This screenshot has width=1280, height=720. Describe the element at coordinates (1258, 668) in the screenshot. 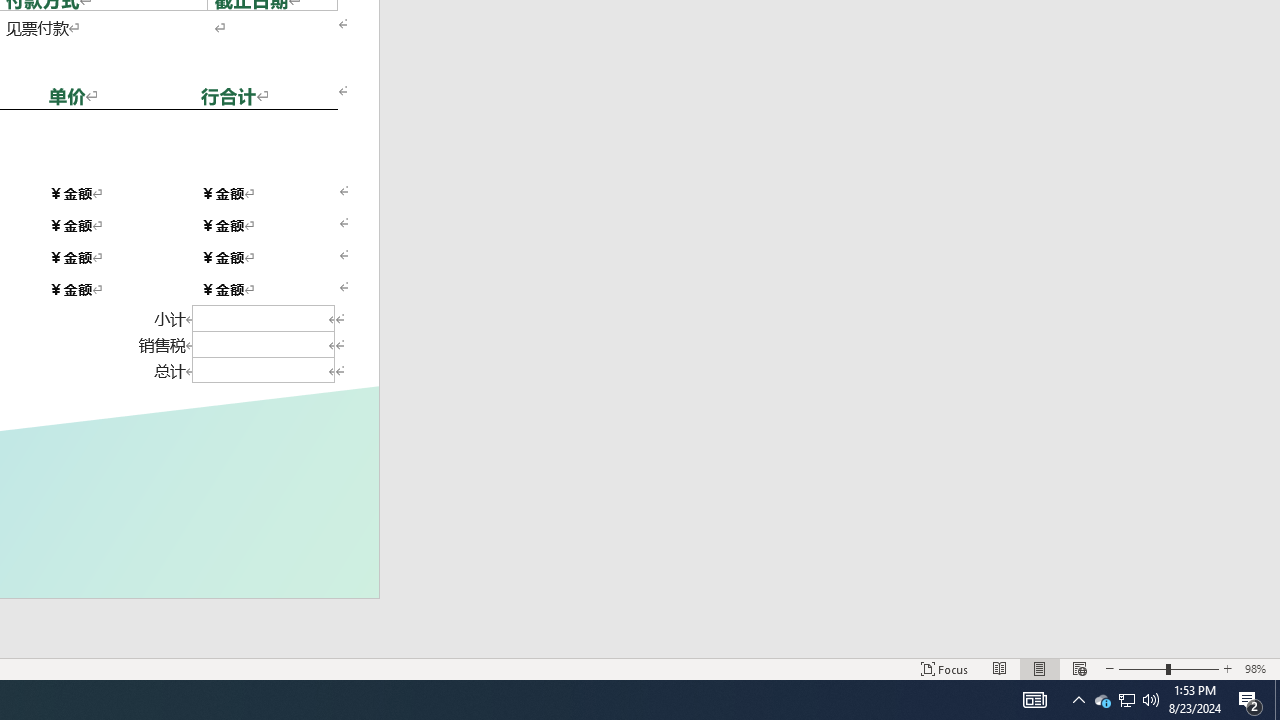

I see `Zoom 98%` at that location.